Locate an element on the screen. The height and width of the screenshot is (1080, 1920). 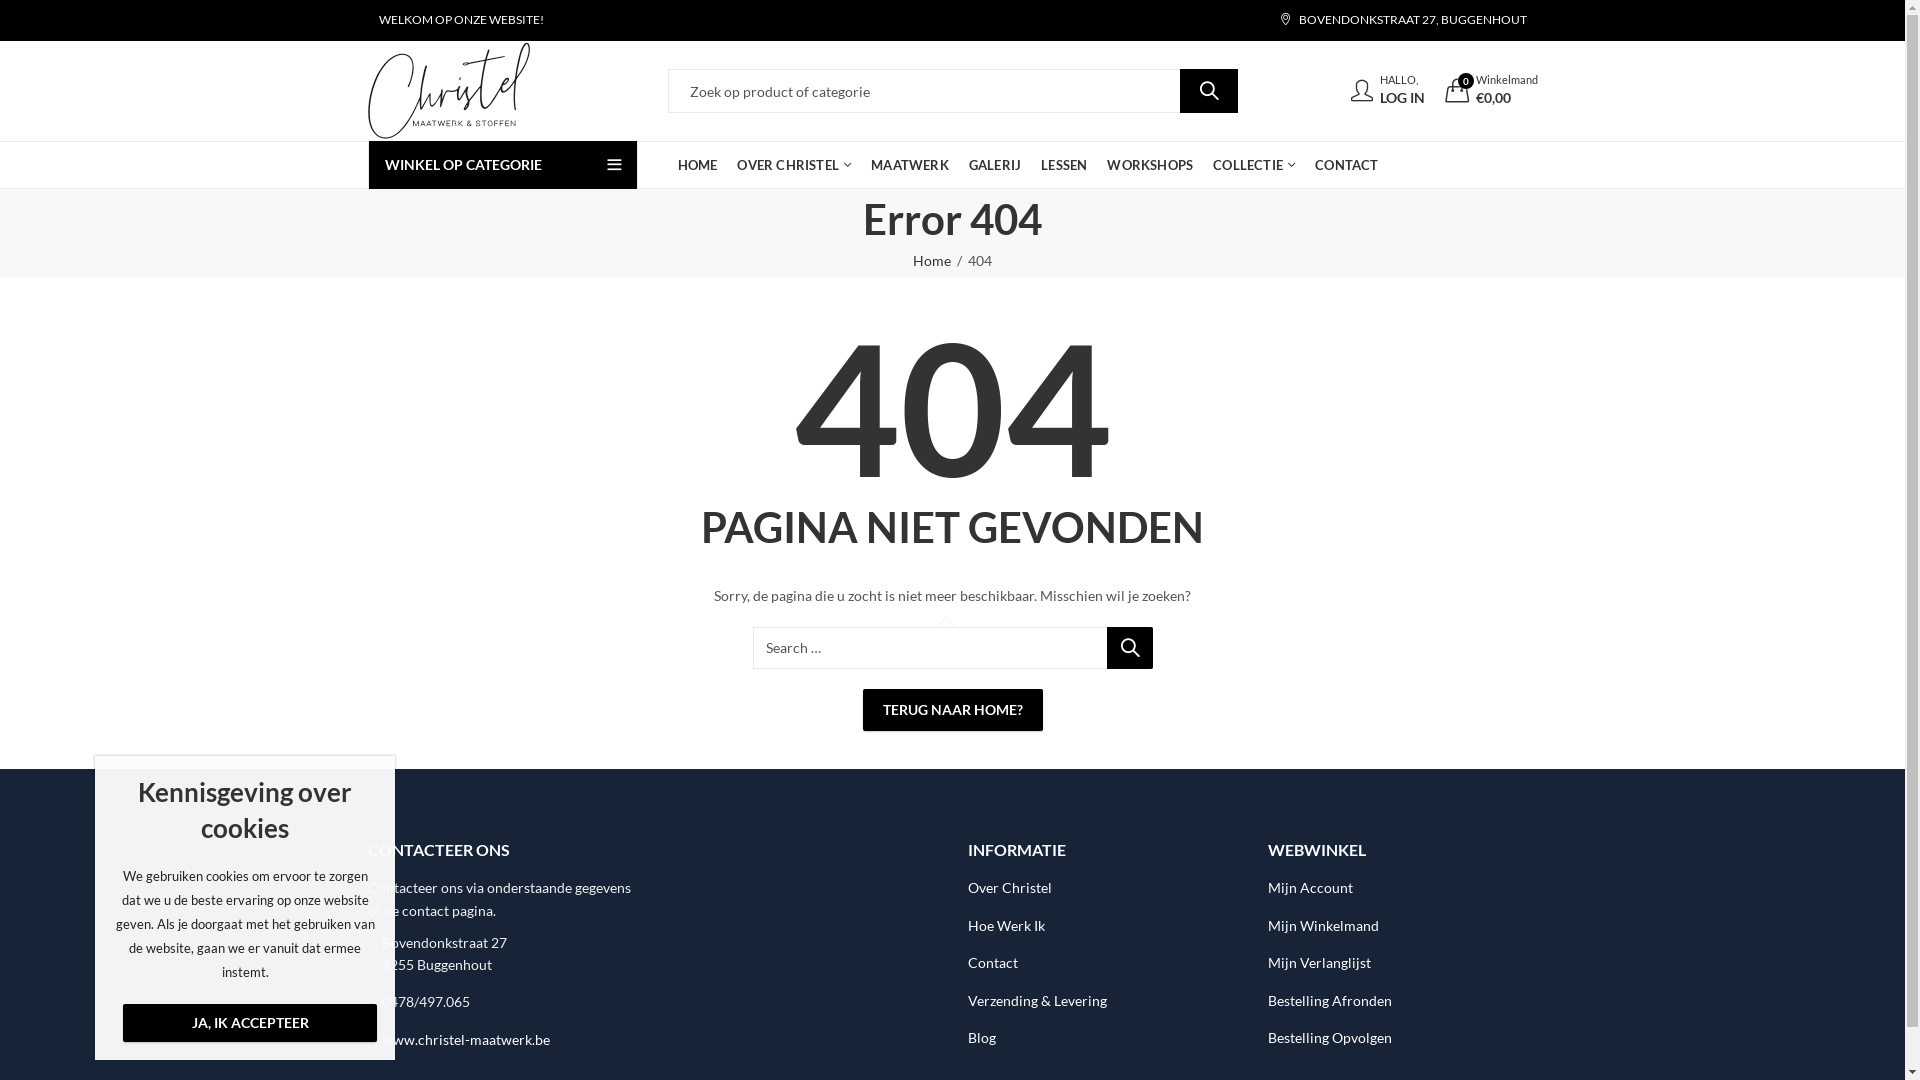
TERUG NAAR HOME? is located at coordinates (952, 710).